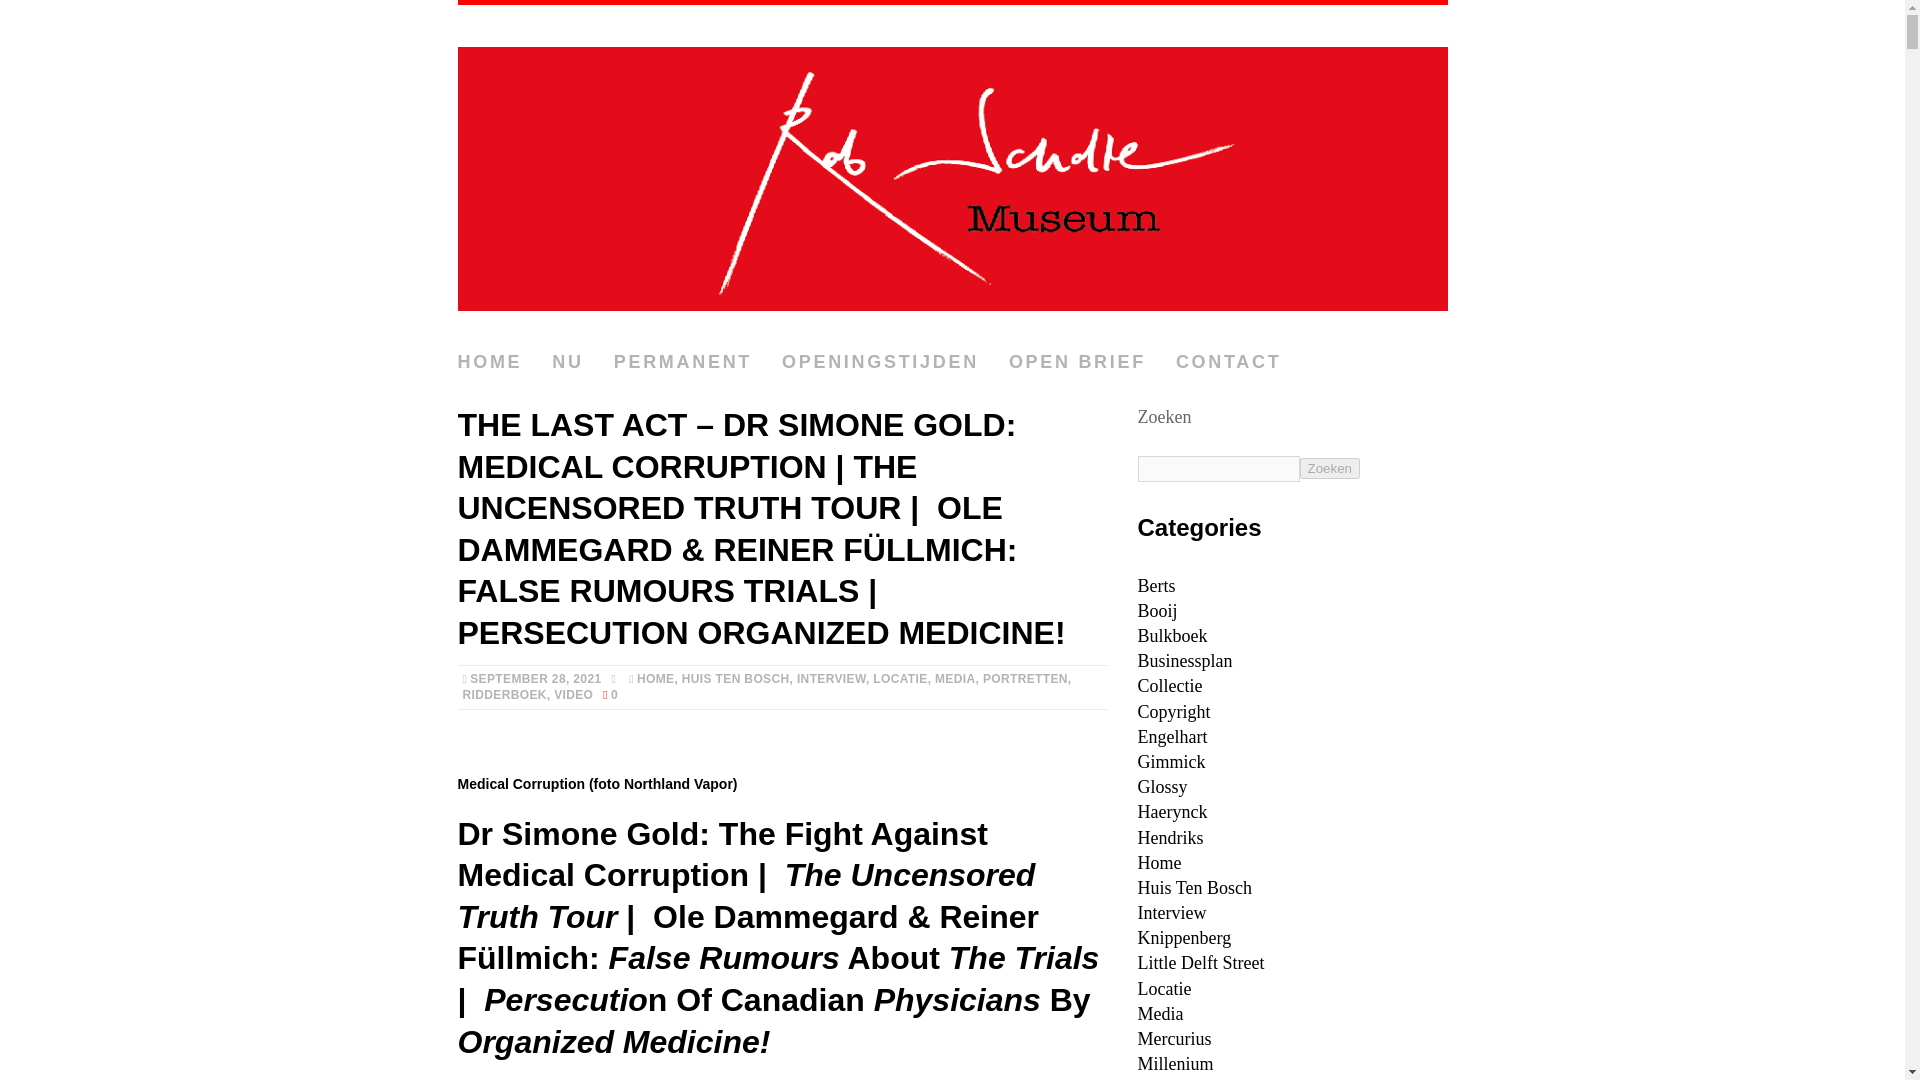 Image resolution: width=1920 pixels, height=1080 pixels. I want to click on OPEN BRIEF, so click(1078, 362).